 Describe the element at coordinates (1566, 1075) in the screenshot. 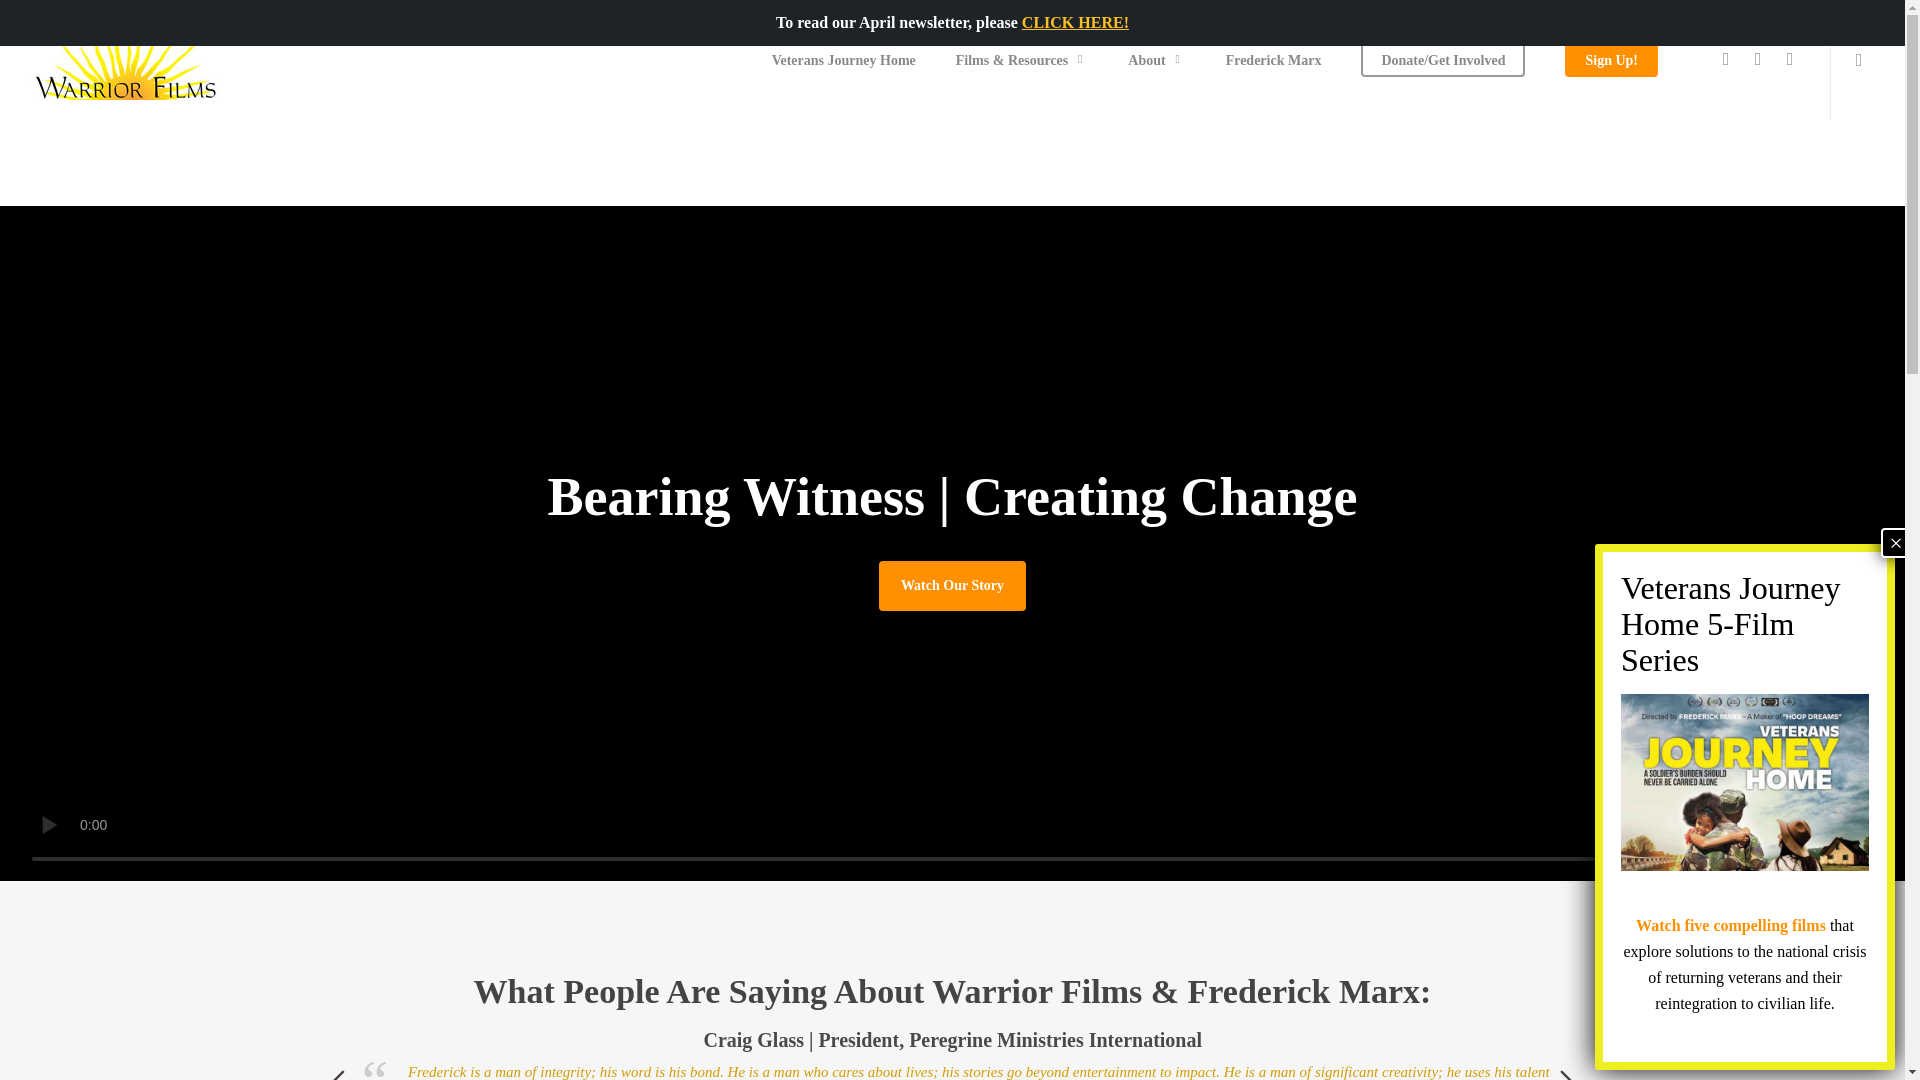

I see `Next` at that location.